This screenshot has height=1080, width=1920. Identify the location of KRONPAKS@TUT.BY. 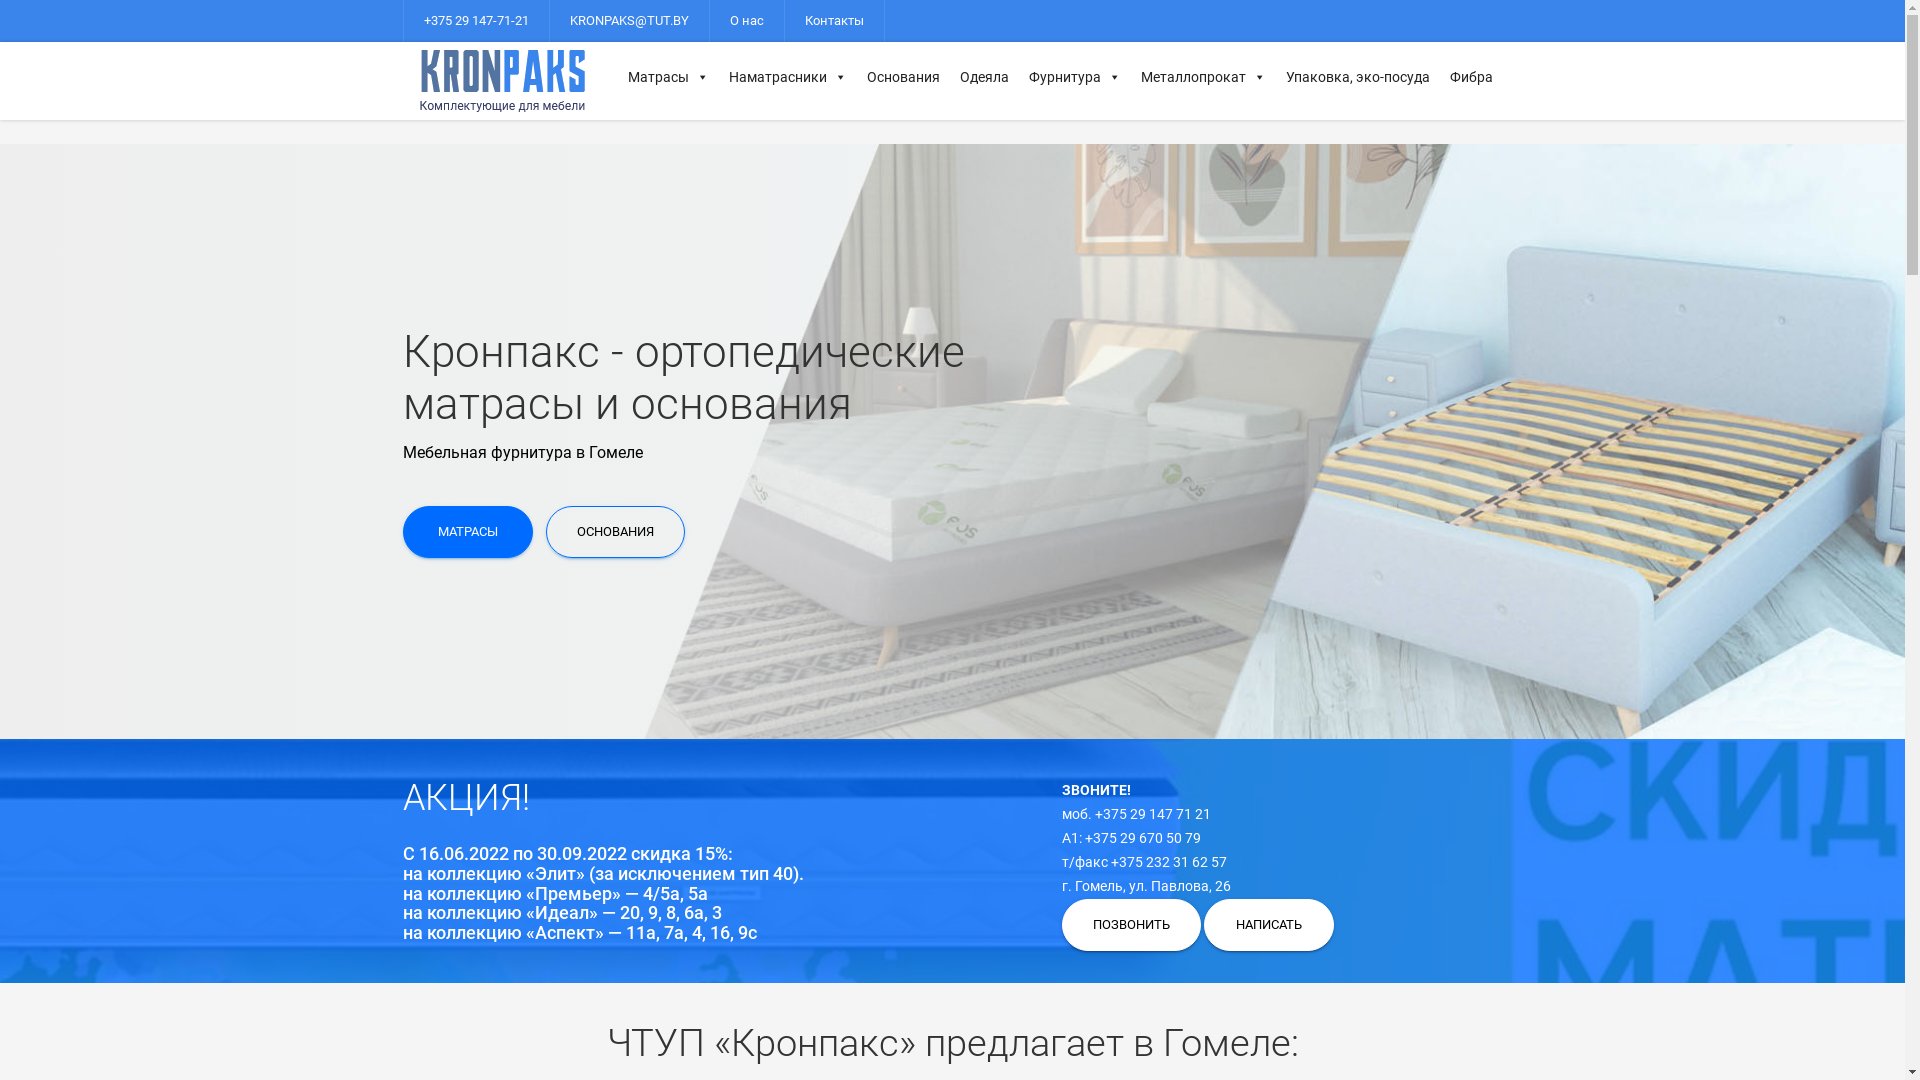
(630, 21).